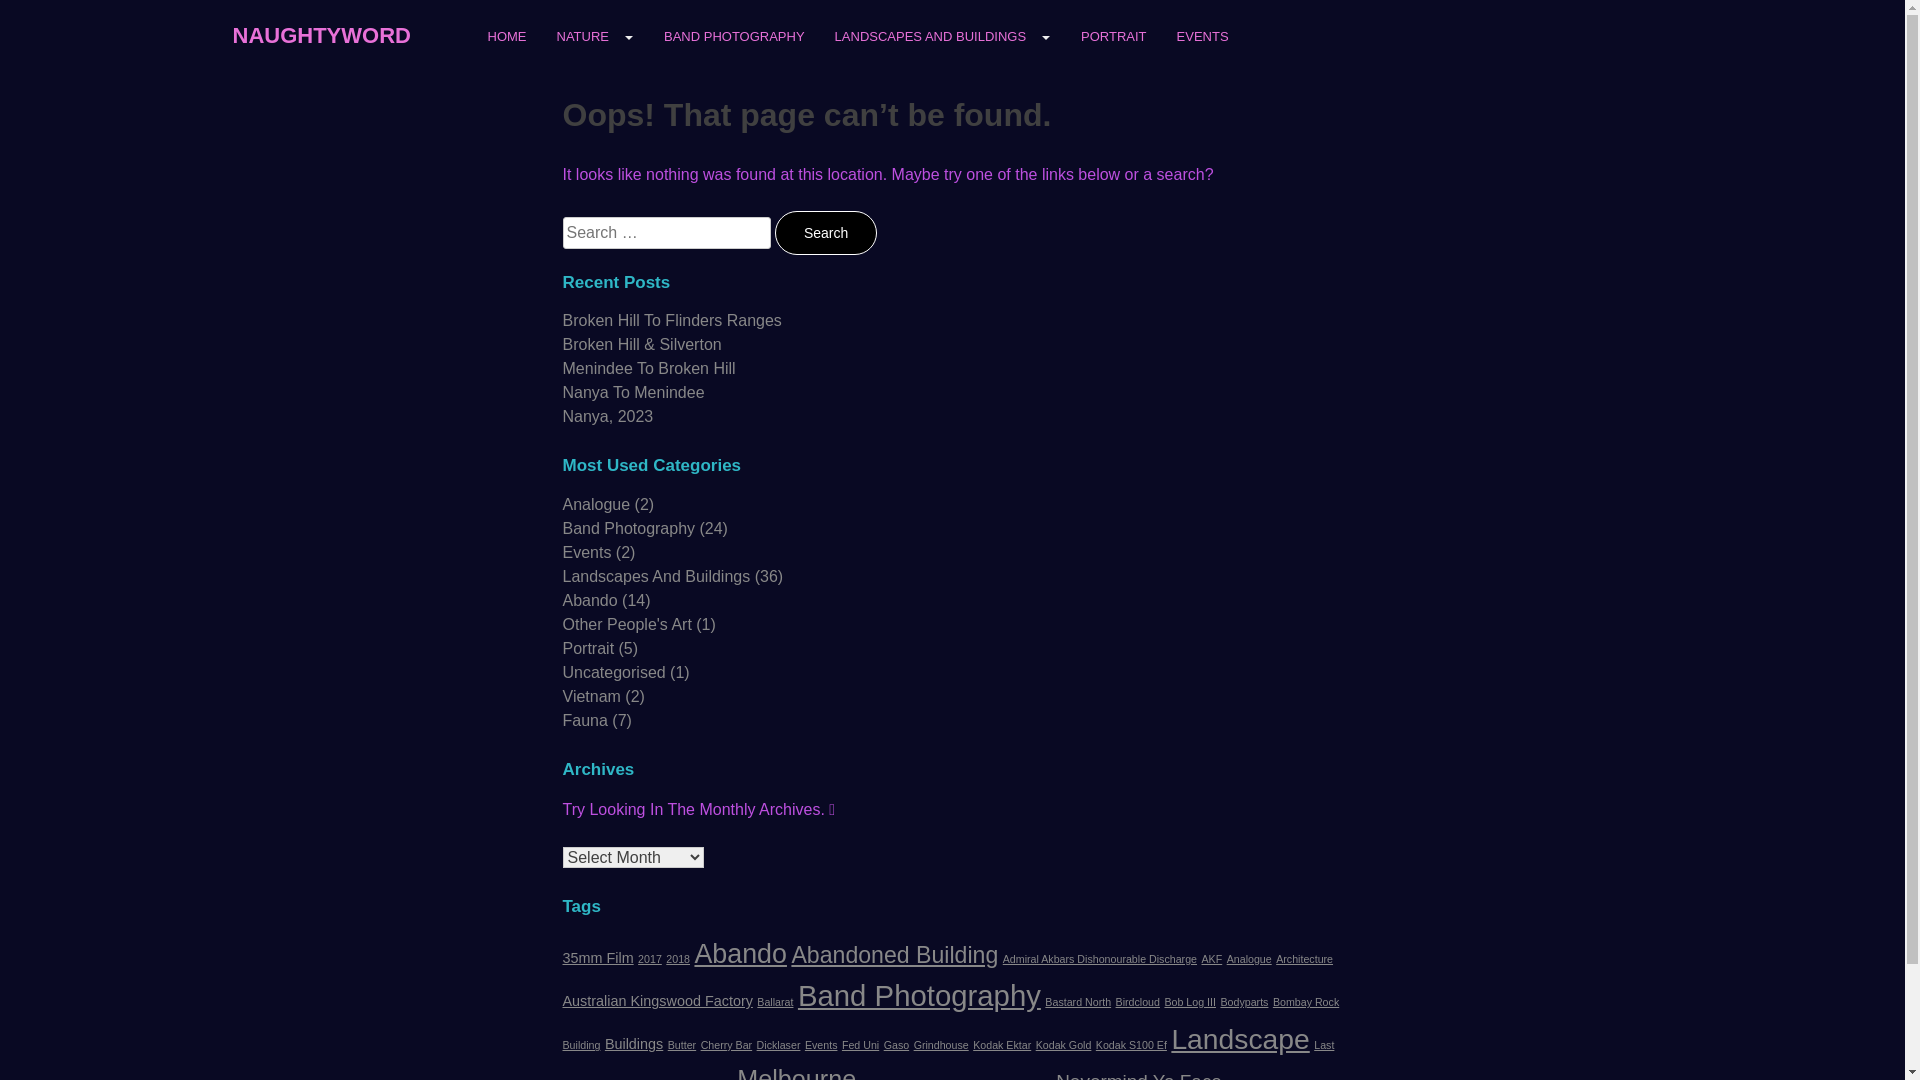  What do you see at coordinates (588, 648) in the screenshot?
I see `Portrait` at bounding box center [588, 648].